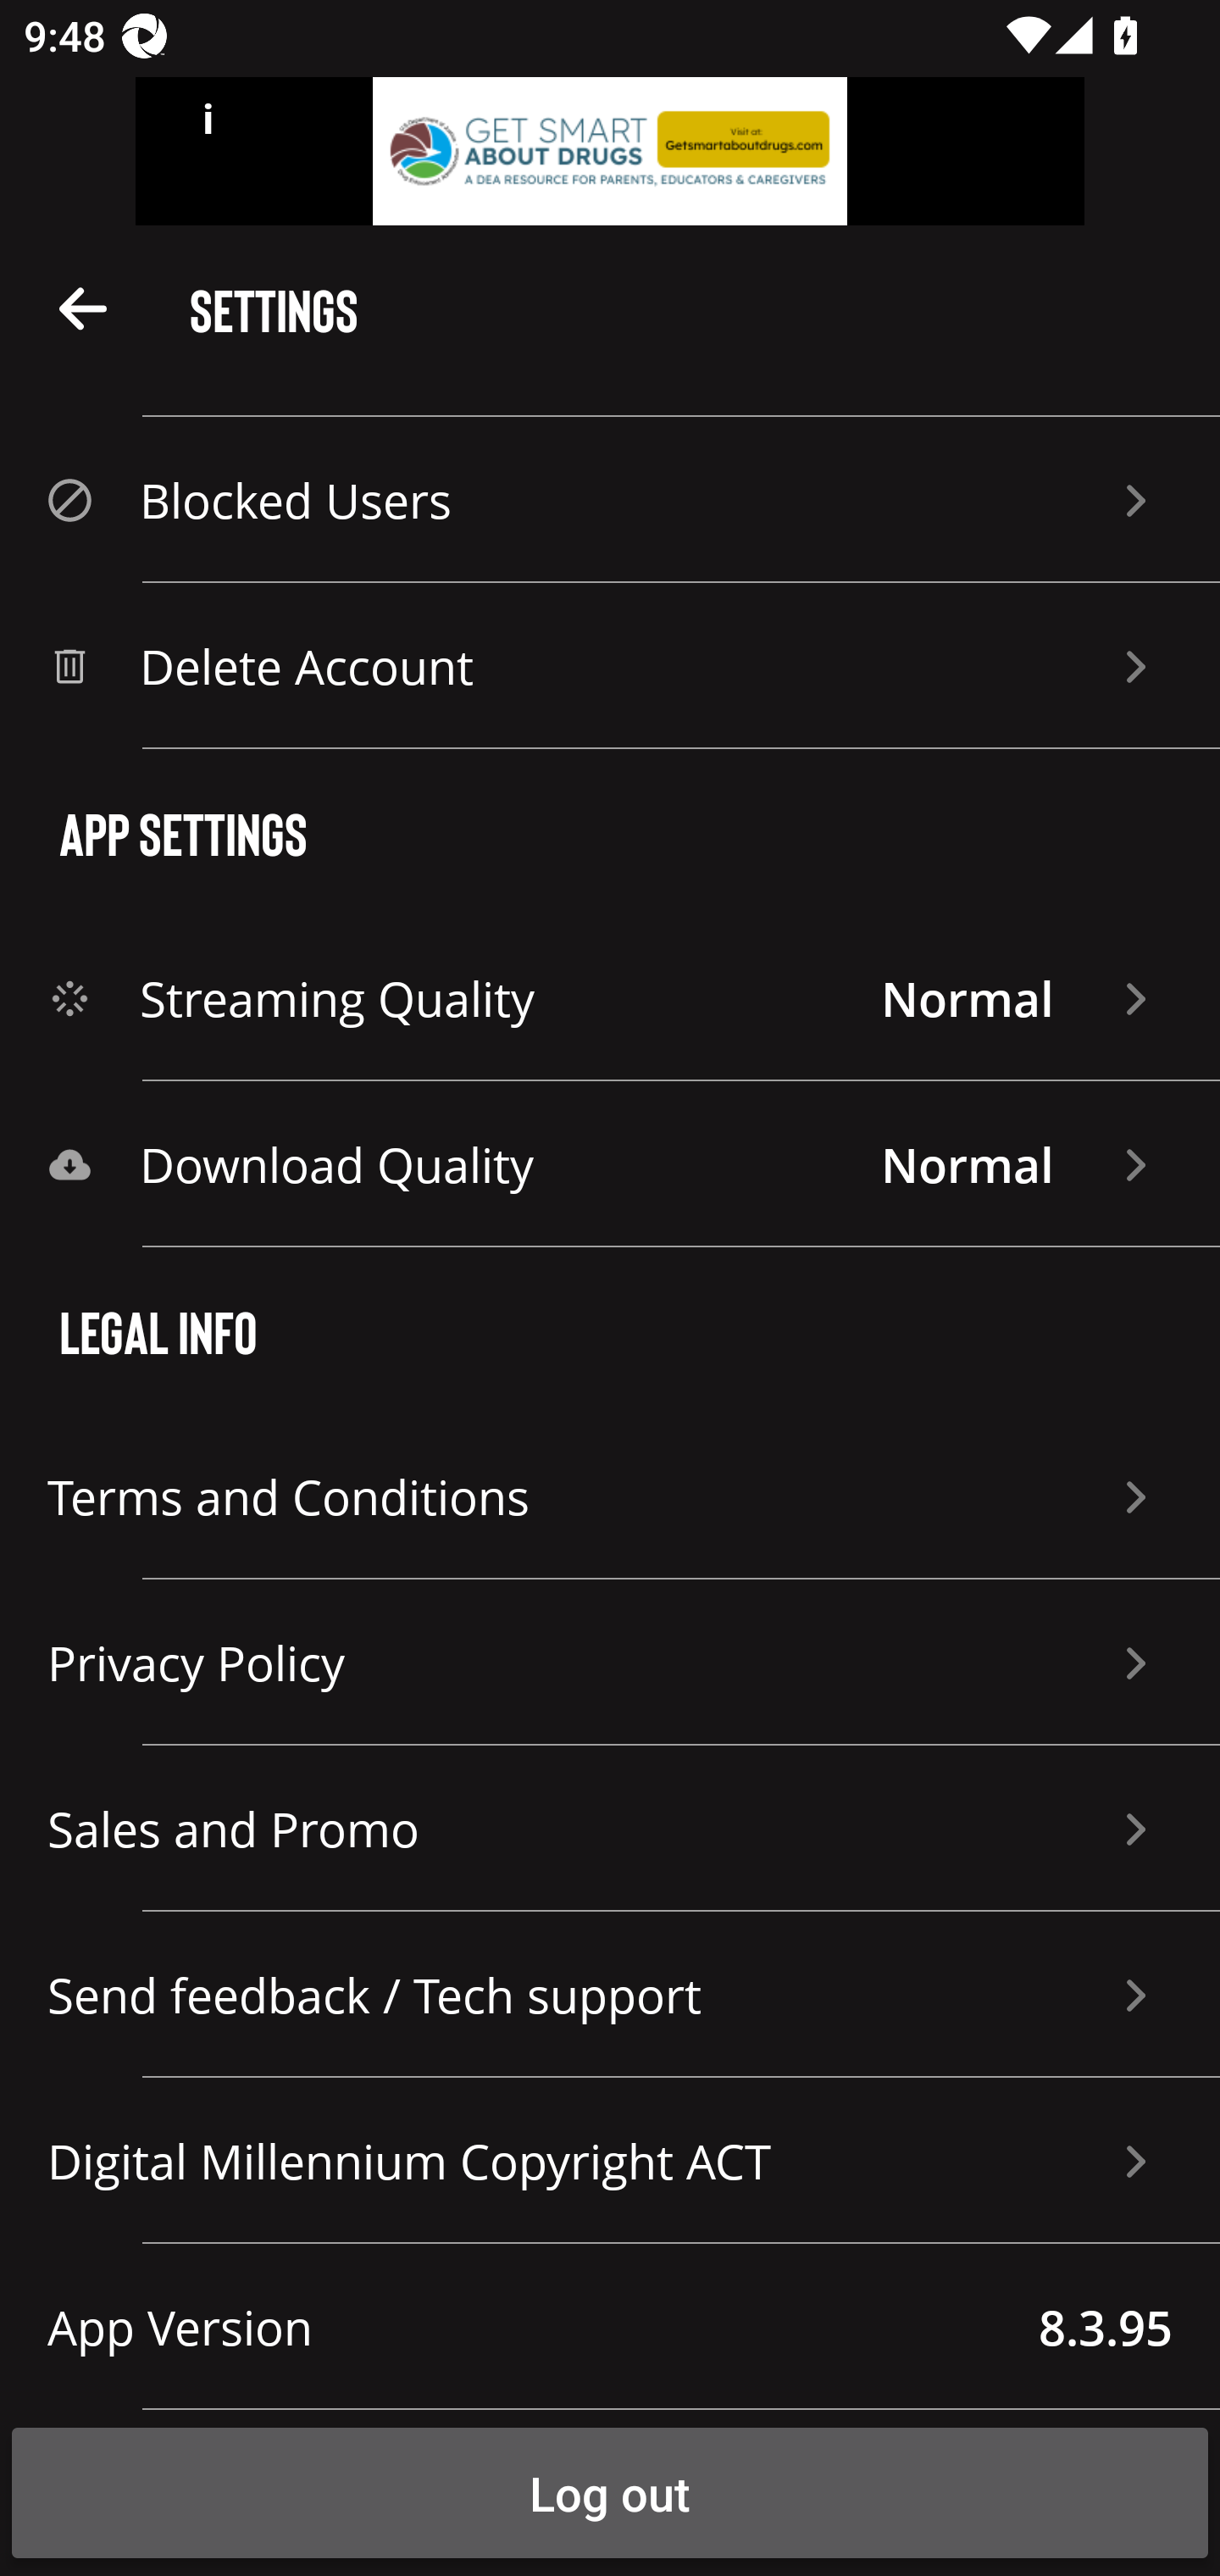 Image resolution: width=1220 pixels, height=2576 pixels. What do you see at coordinates (610, 2493) in the screenshot?
I see `Log out` at bounding box center [610, 2493].